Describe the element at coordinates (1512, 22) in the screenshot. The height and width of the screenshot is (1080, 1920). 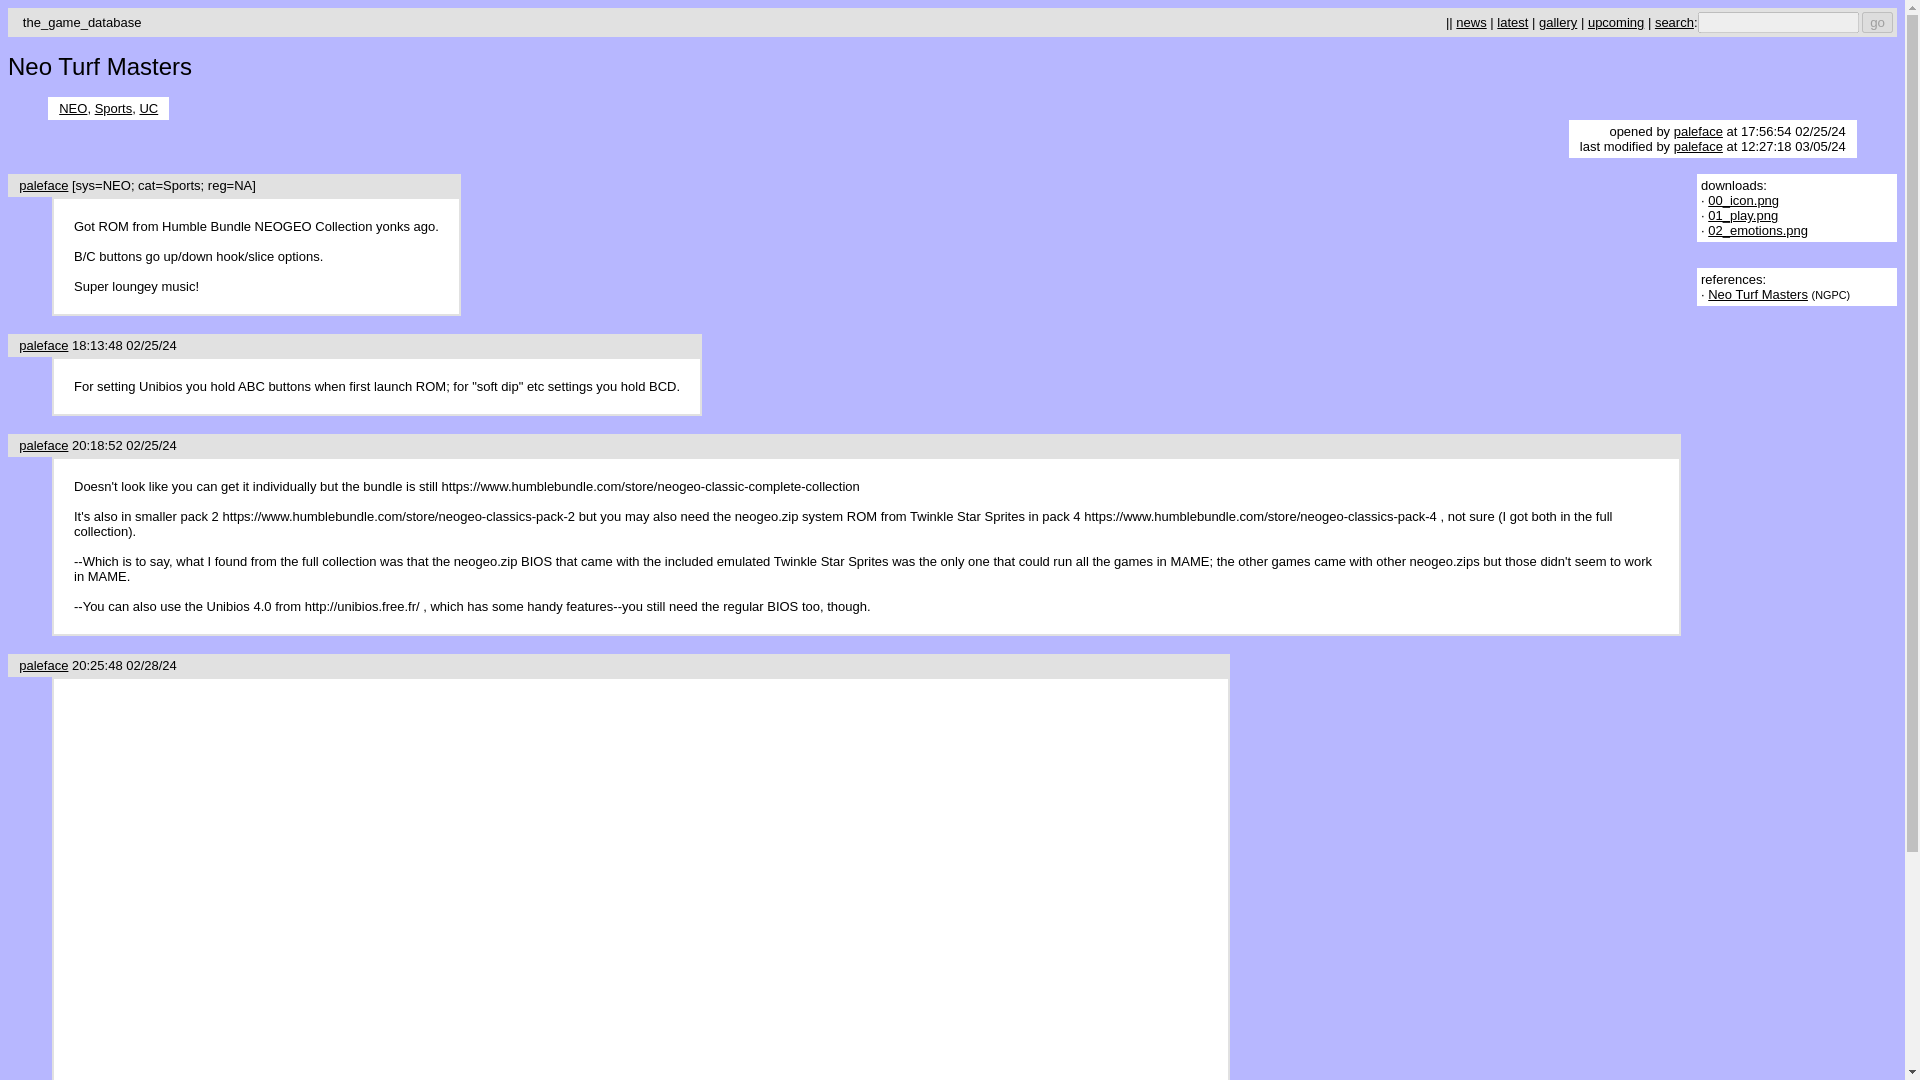
I see `latest` at that location.